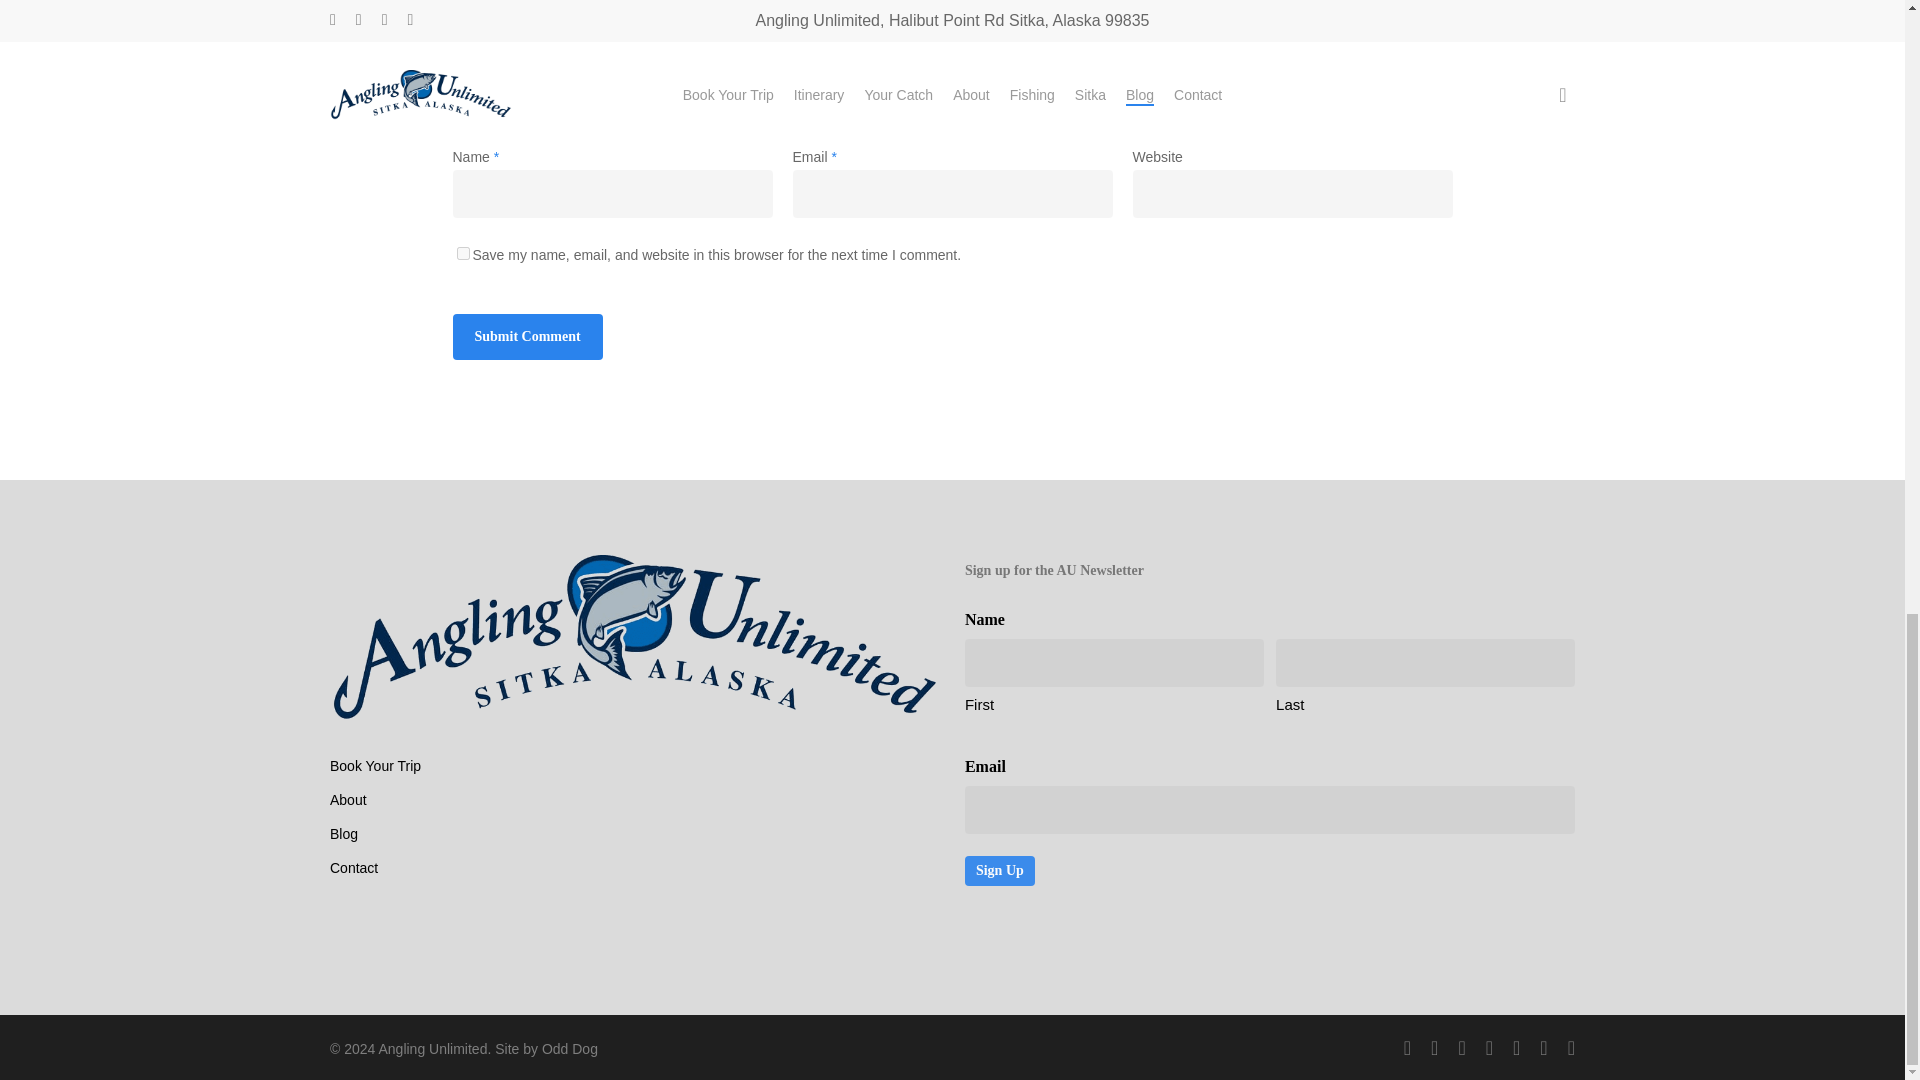 The image size is (1920, 1080). Describe the element at coordinates (526, 336) in the screenshot. I see `Submit Comment` at that location.